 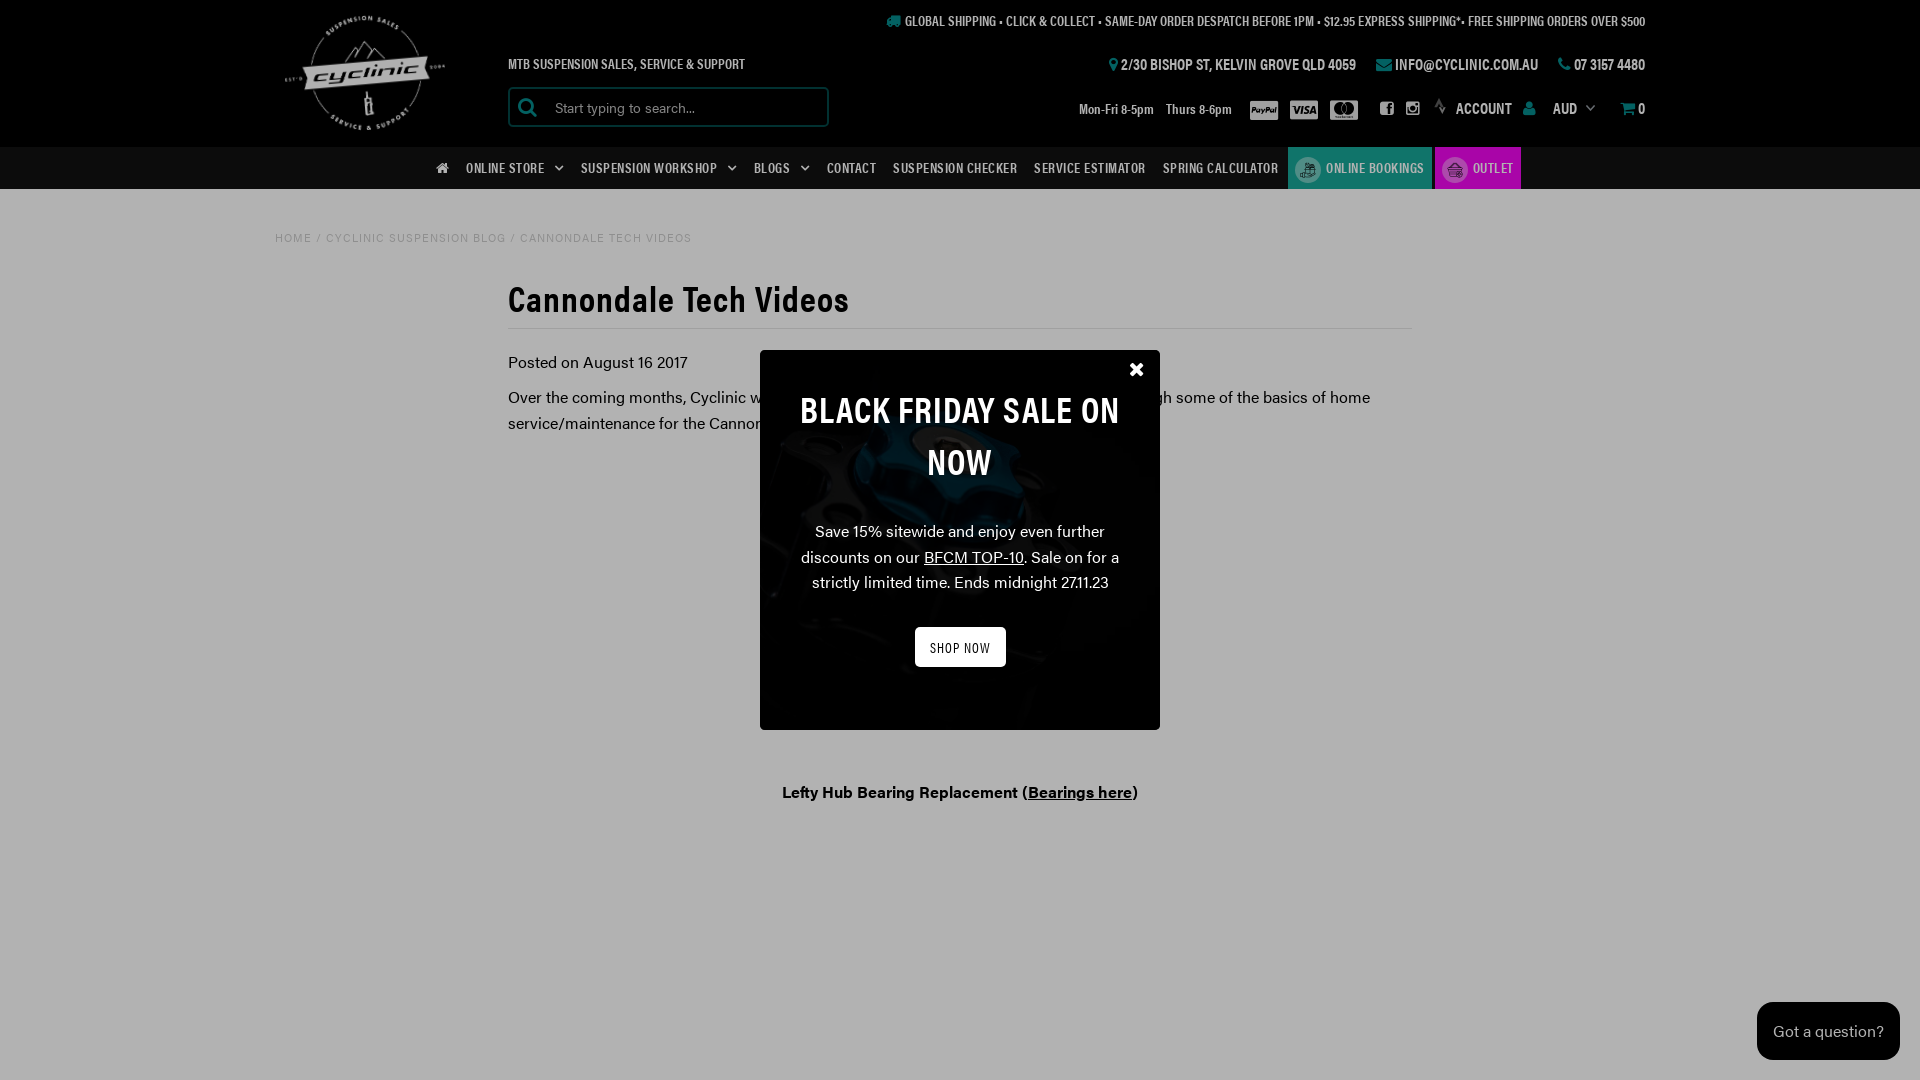 What do you see at coordinates (515, 168) in the screenshot?
I see `ONLINE STORE` at bounding box center [515, 168].